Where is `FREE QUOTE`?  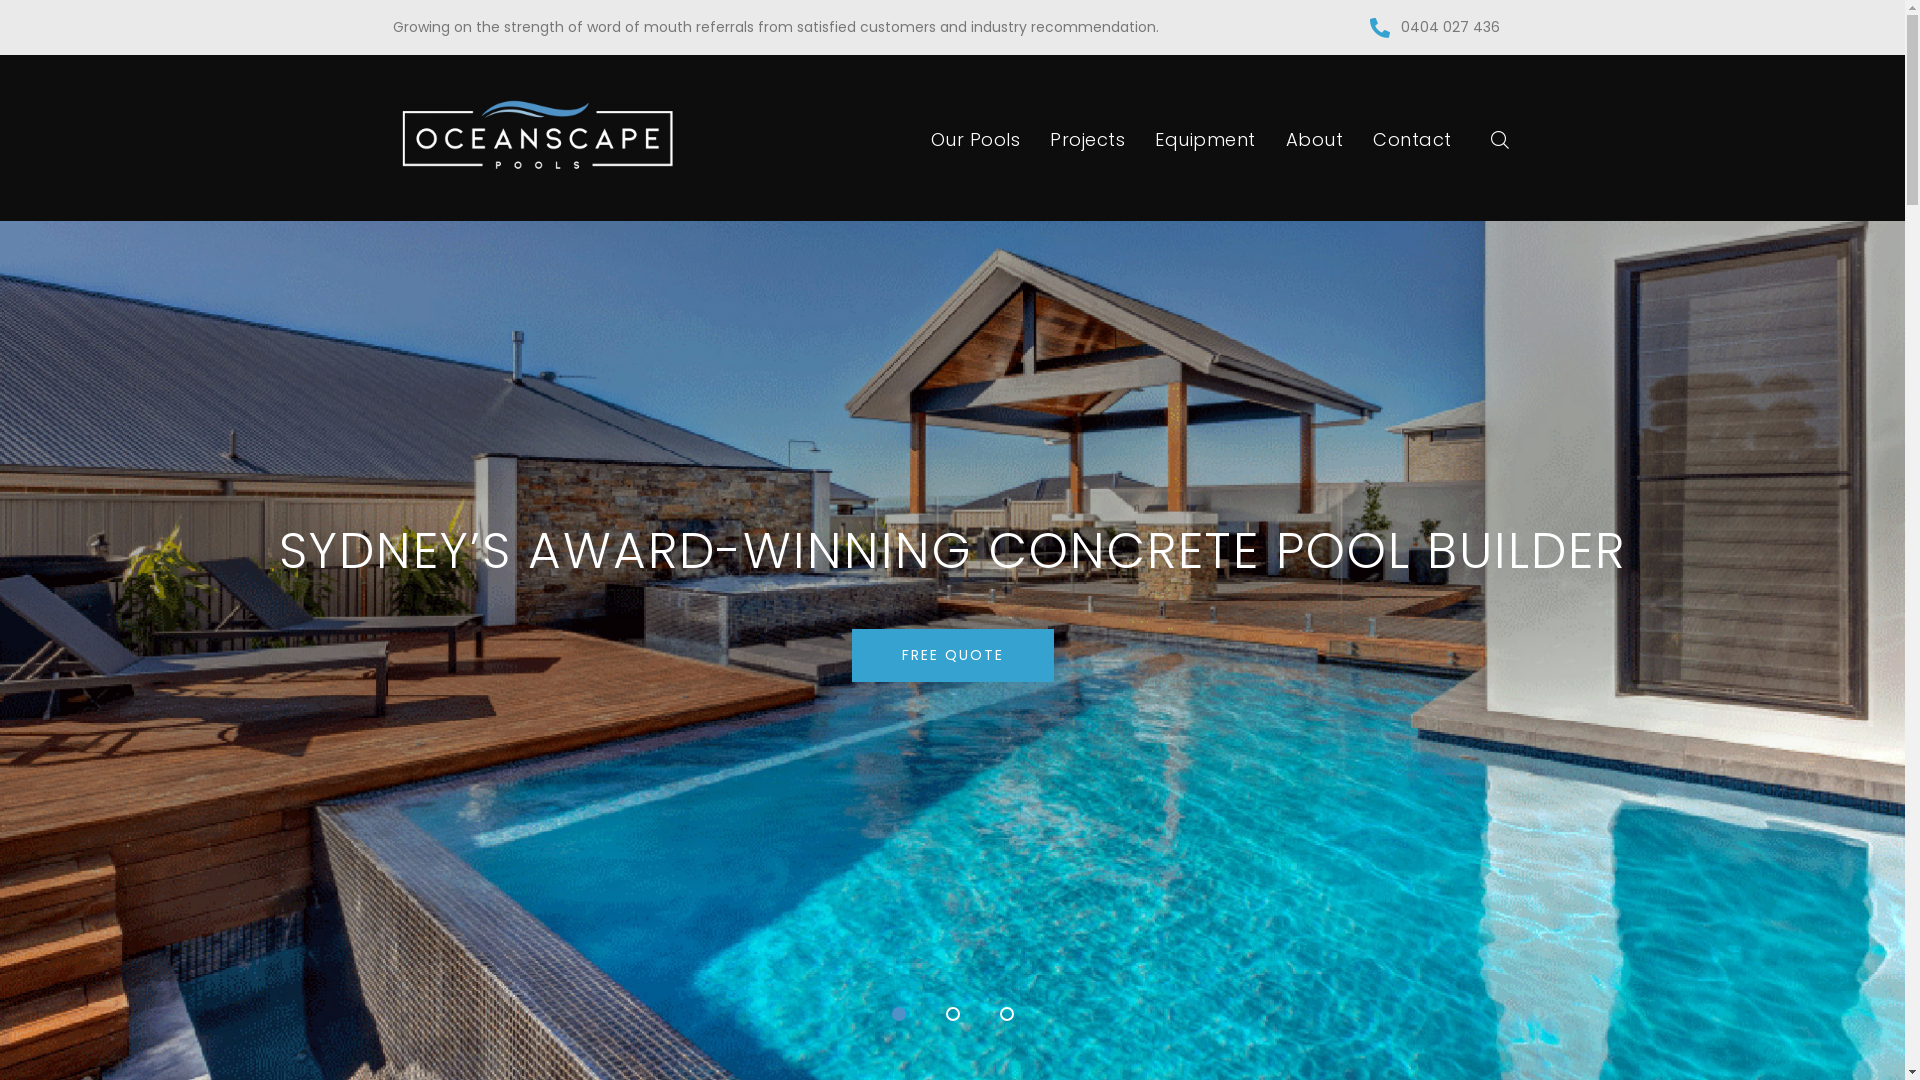
FREE QUOTE is located at coordinates (953, 656).